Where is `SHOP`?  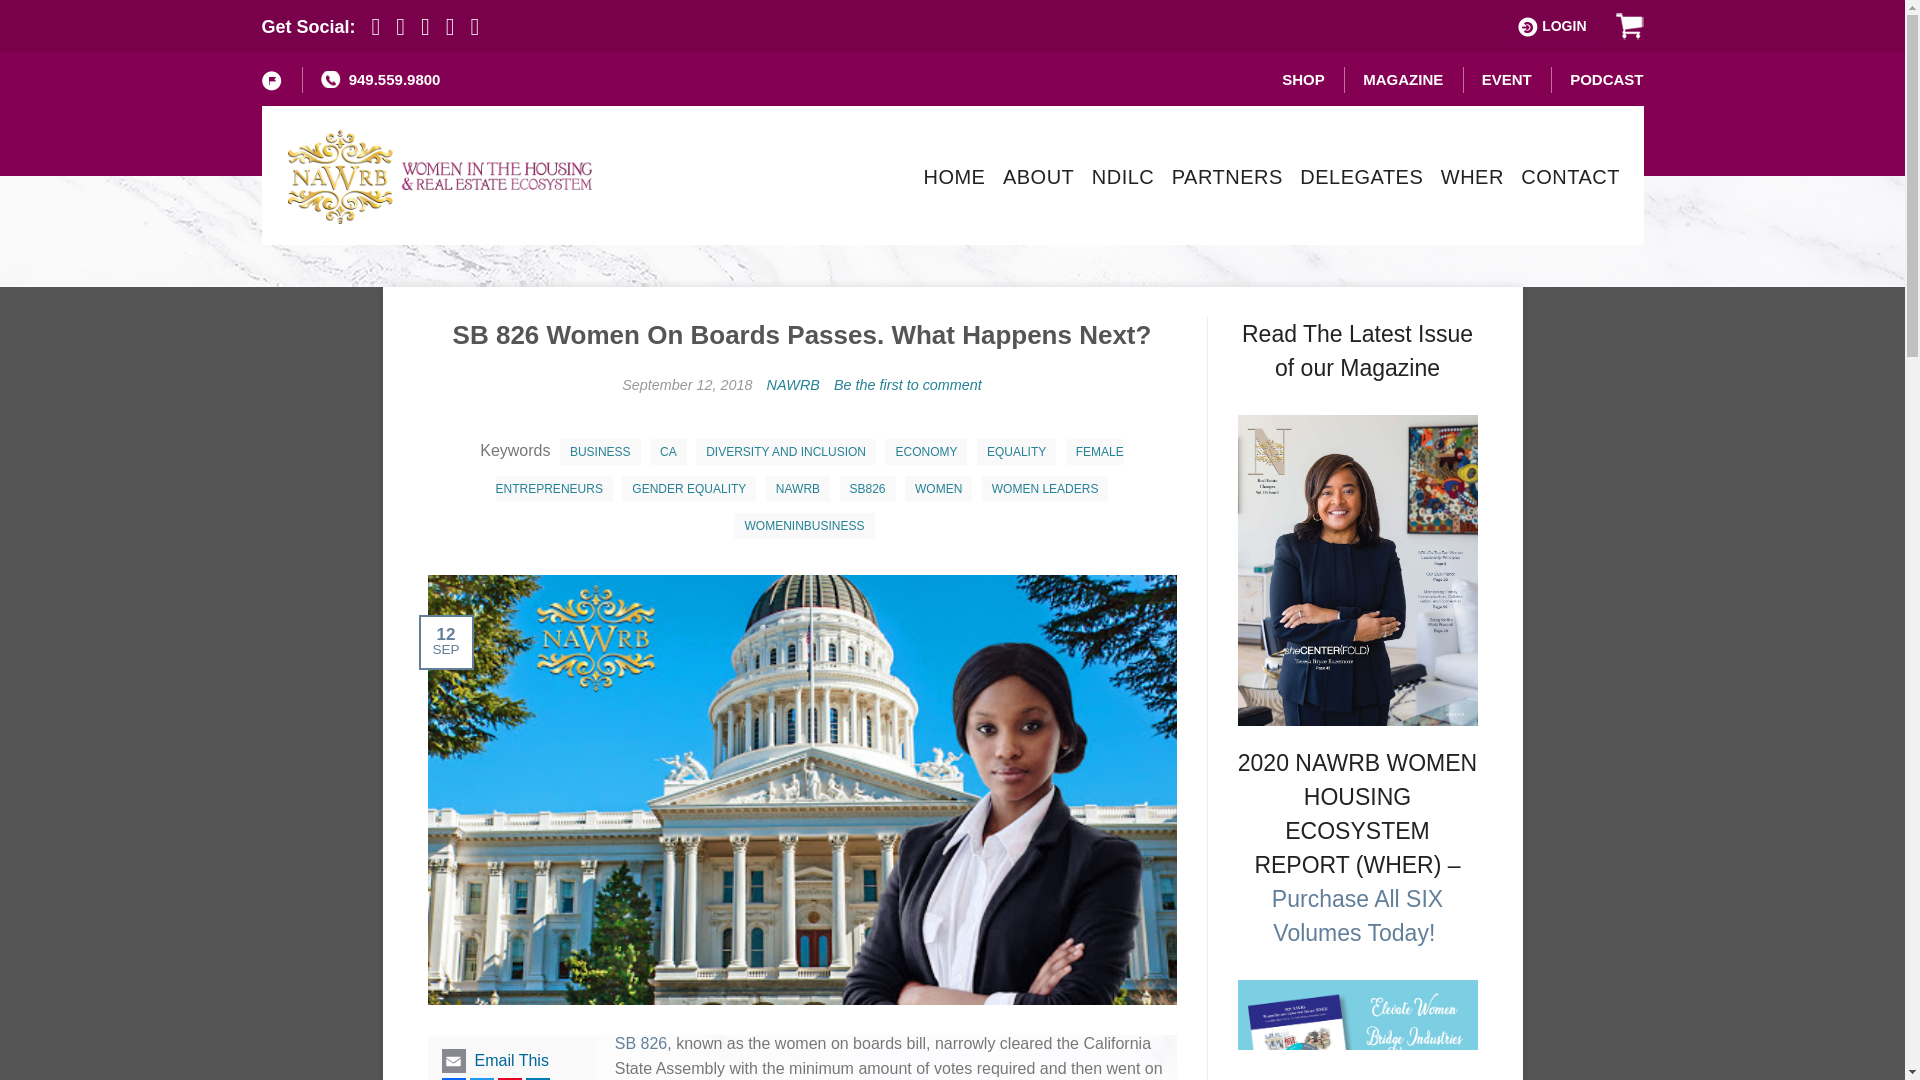 SHOP is located at coordinates (1303, 79).